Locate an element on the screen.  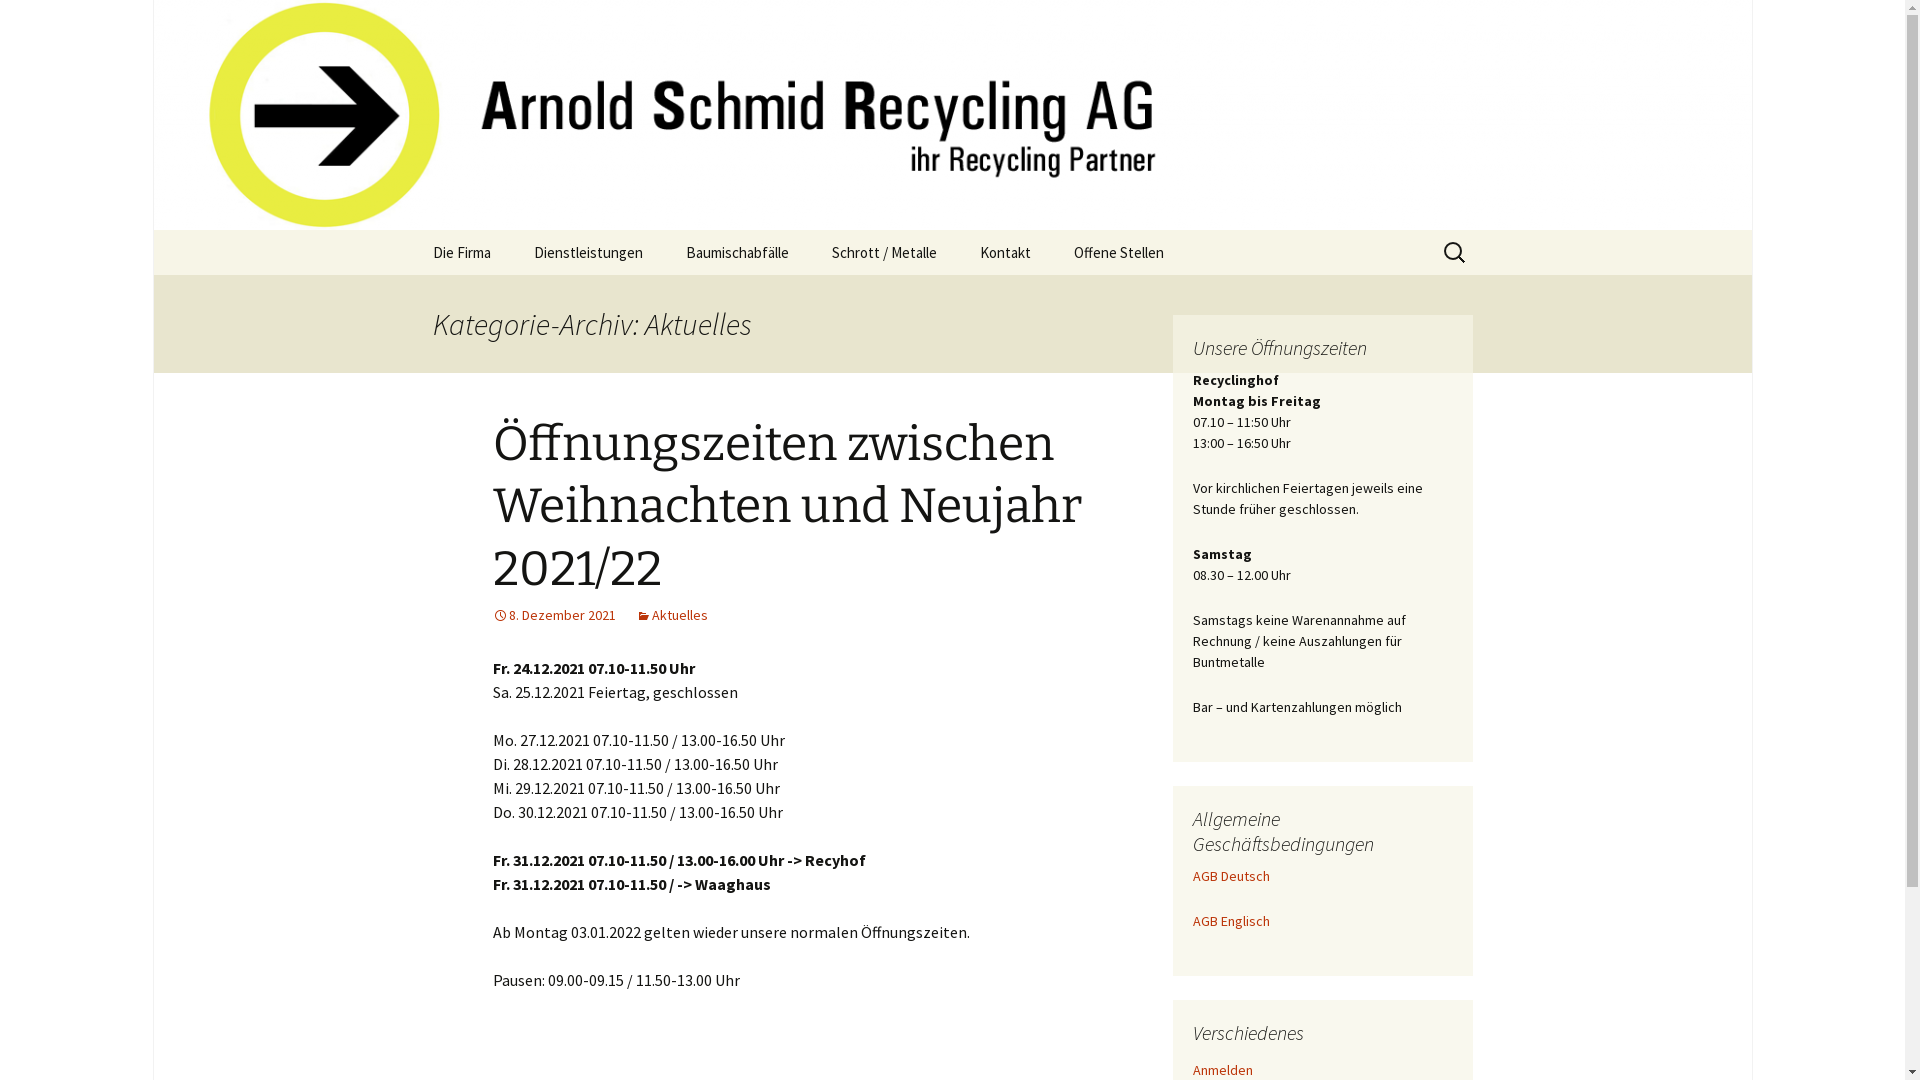
Wie alles begann is located at coordinates (512, 298).